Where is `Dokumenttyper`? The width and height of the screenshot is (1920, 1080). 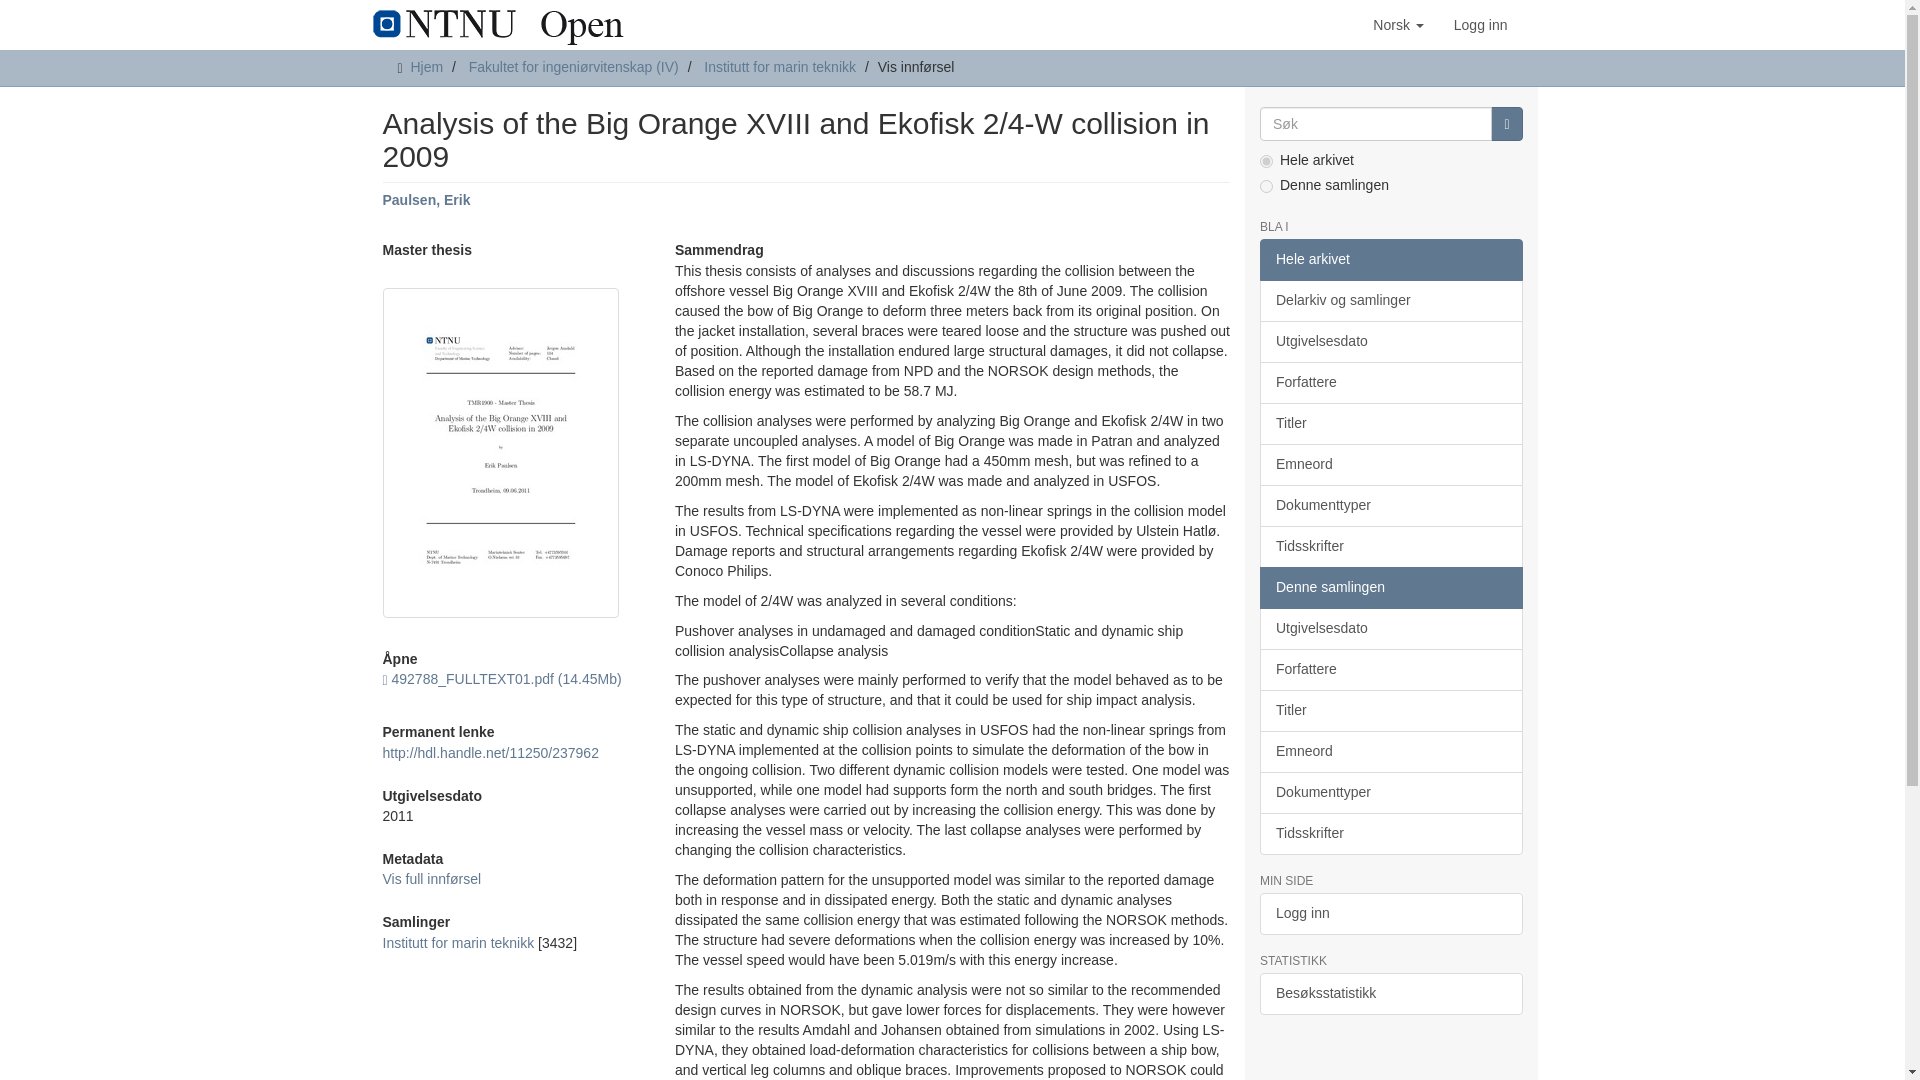 Dokumenttyper is located at coordinates (1390, 506).